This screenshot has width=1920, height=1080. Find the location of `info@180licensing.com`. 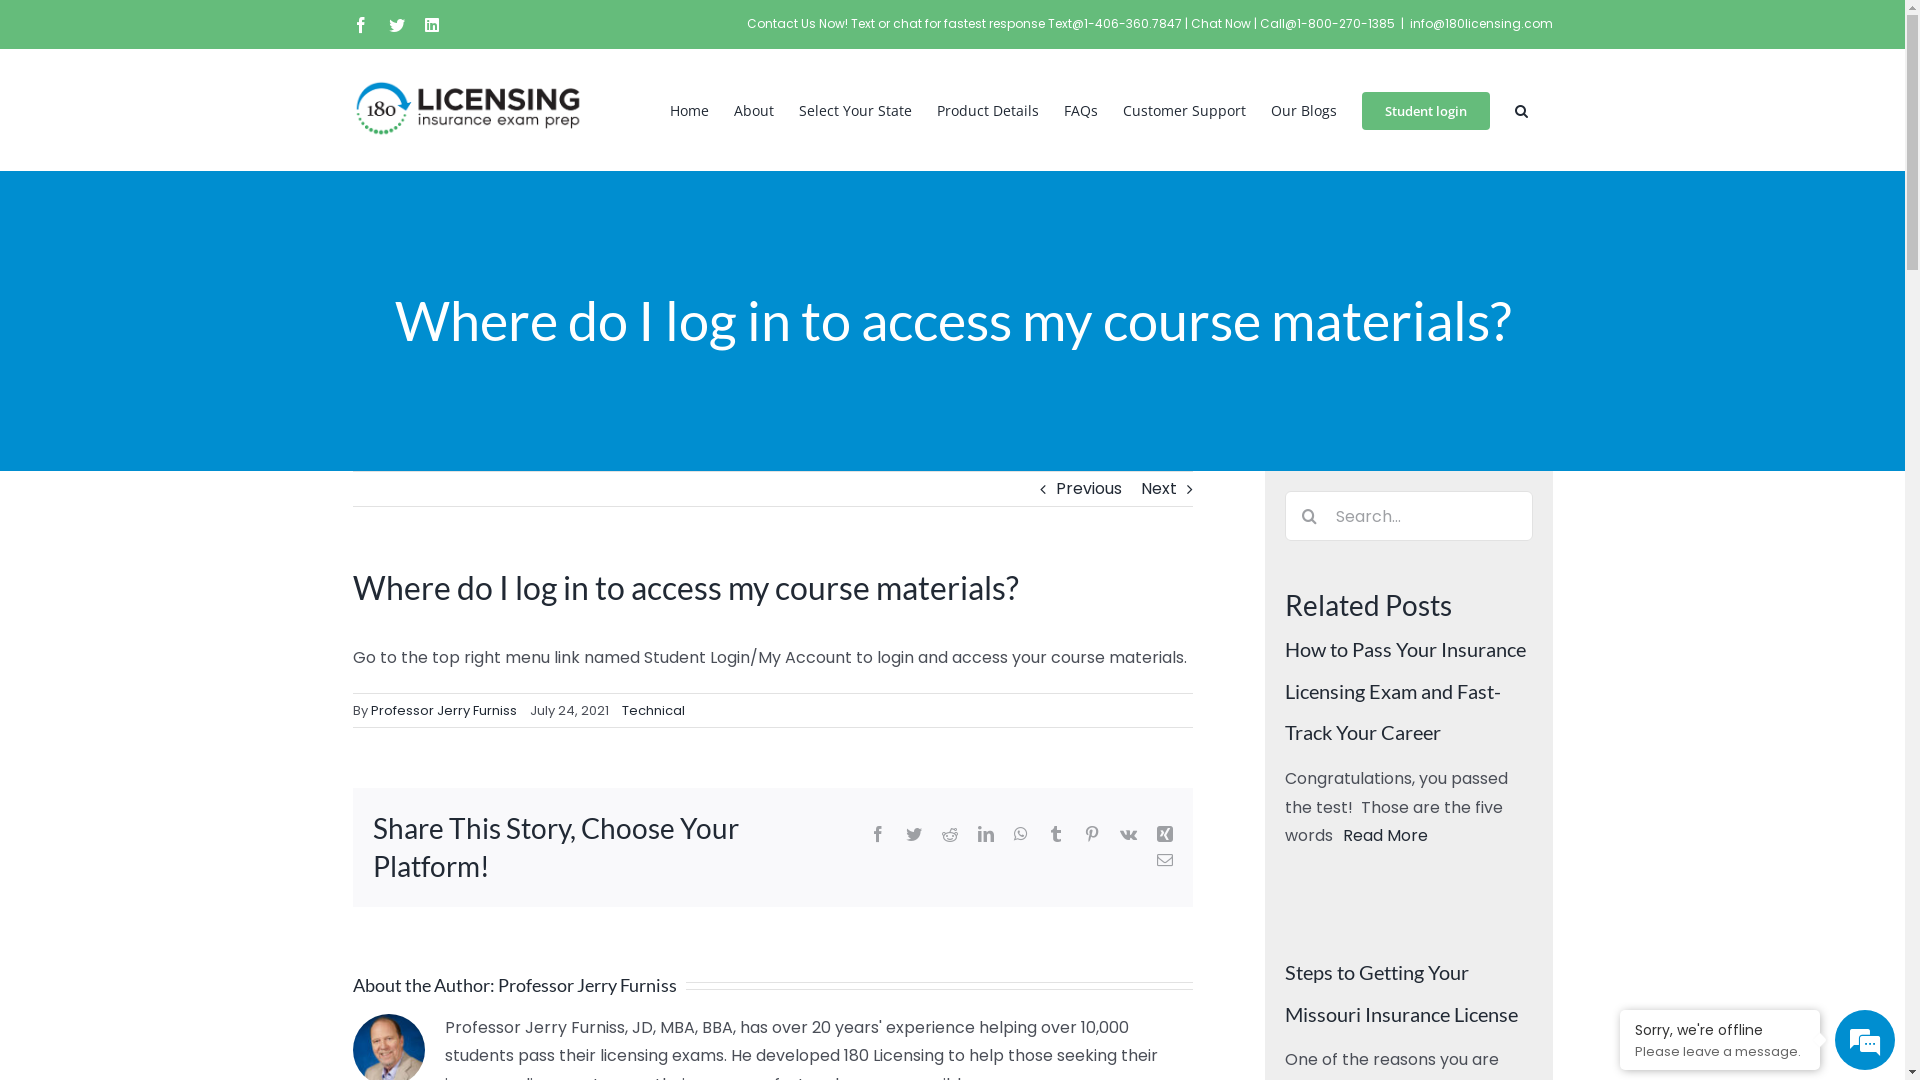

info@180licensing.com is located at coordinates (1482, 24).